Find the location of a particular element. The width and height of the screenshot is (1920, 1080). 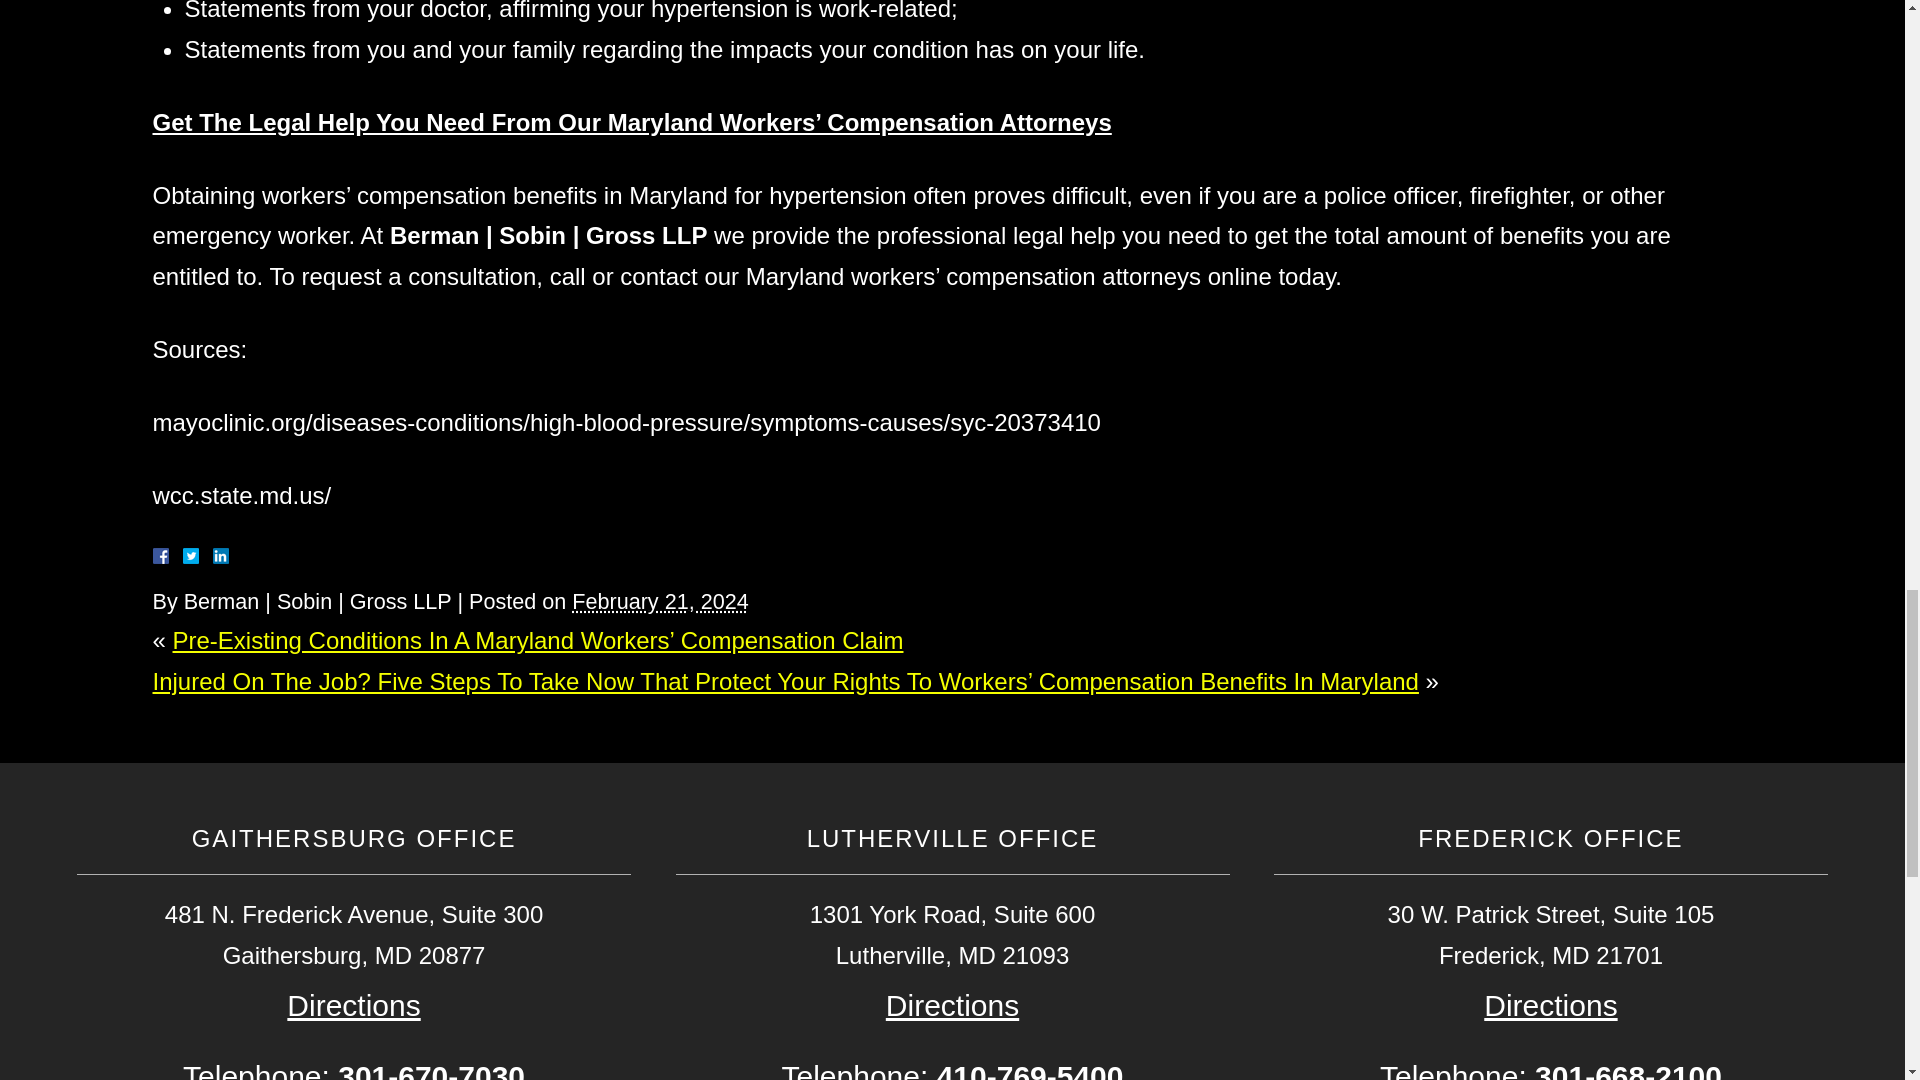

Twitter is located at coordinates (198, 555).